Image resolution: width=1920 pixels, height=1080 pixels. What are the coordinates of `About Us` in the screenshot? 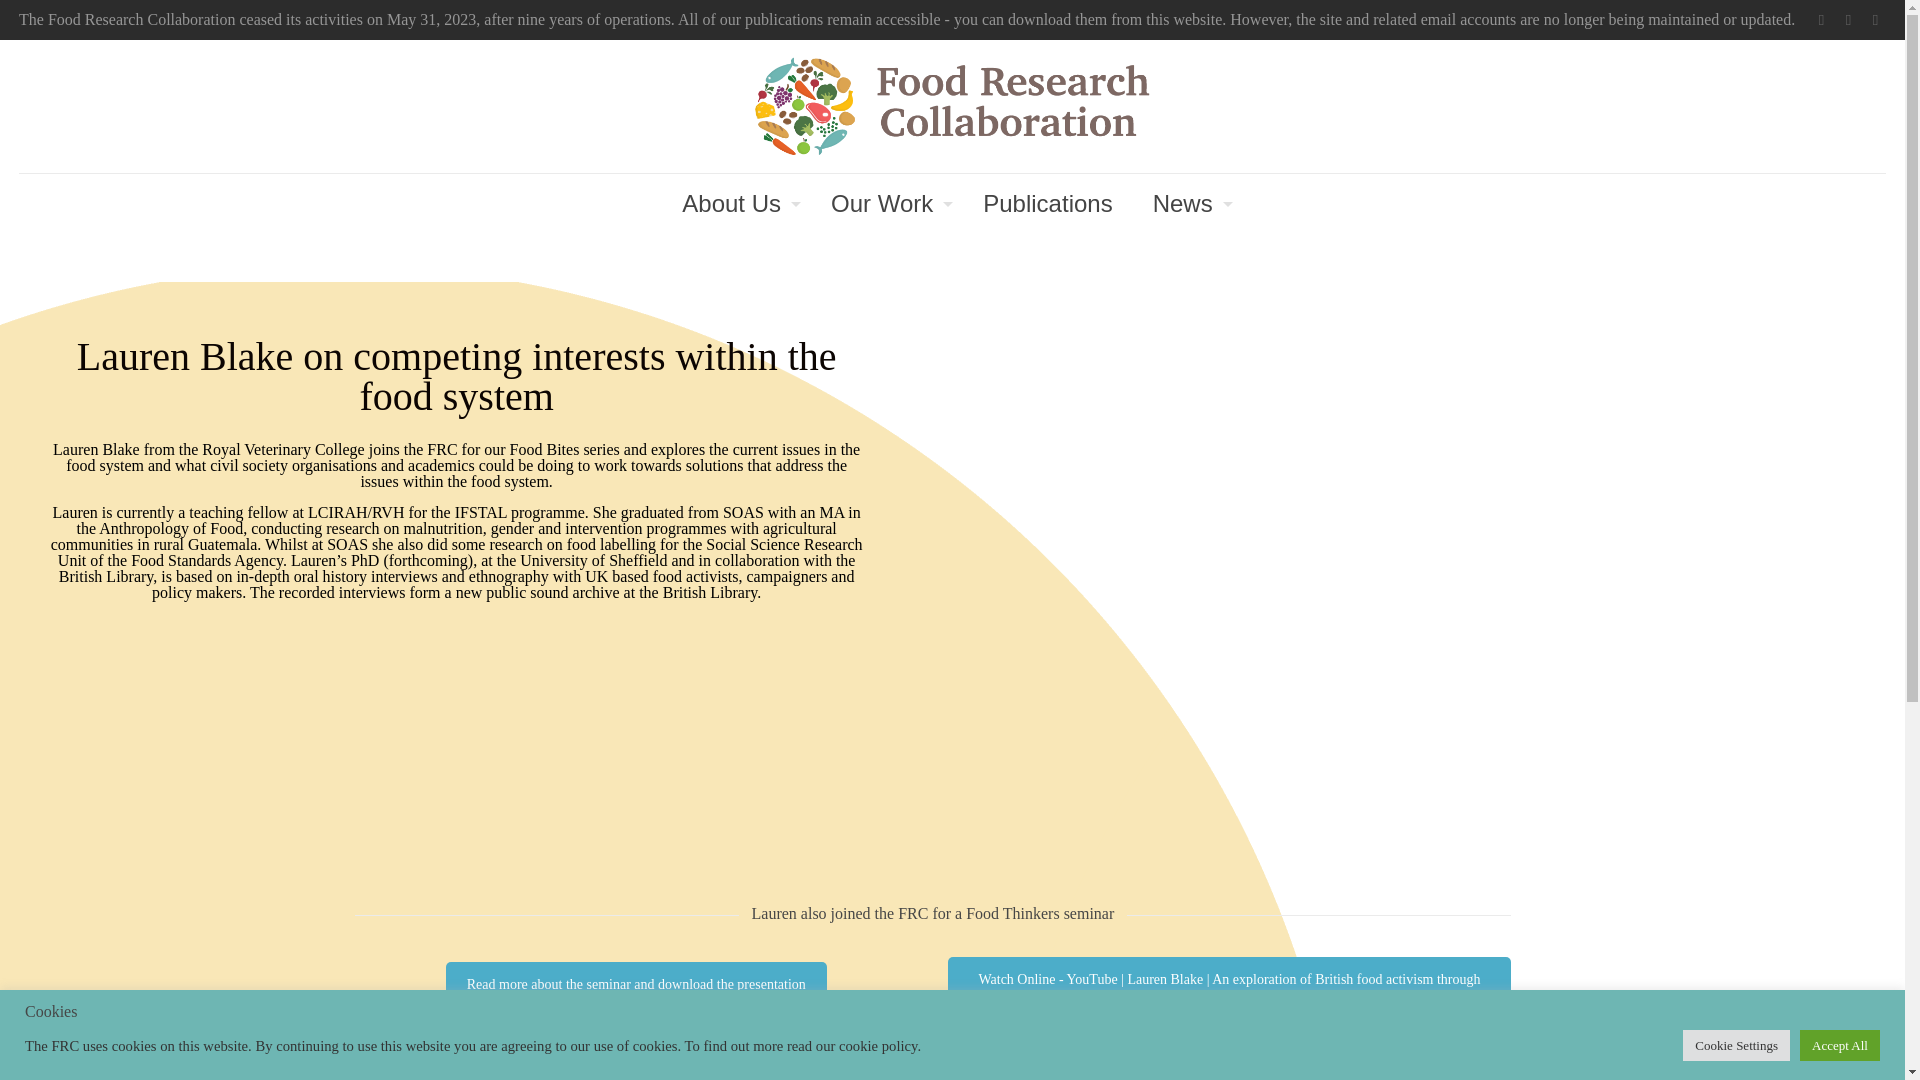 It's located at (736, 204).